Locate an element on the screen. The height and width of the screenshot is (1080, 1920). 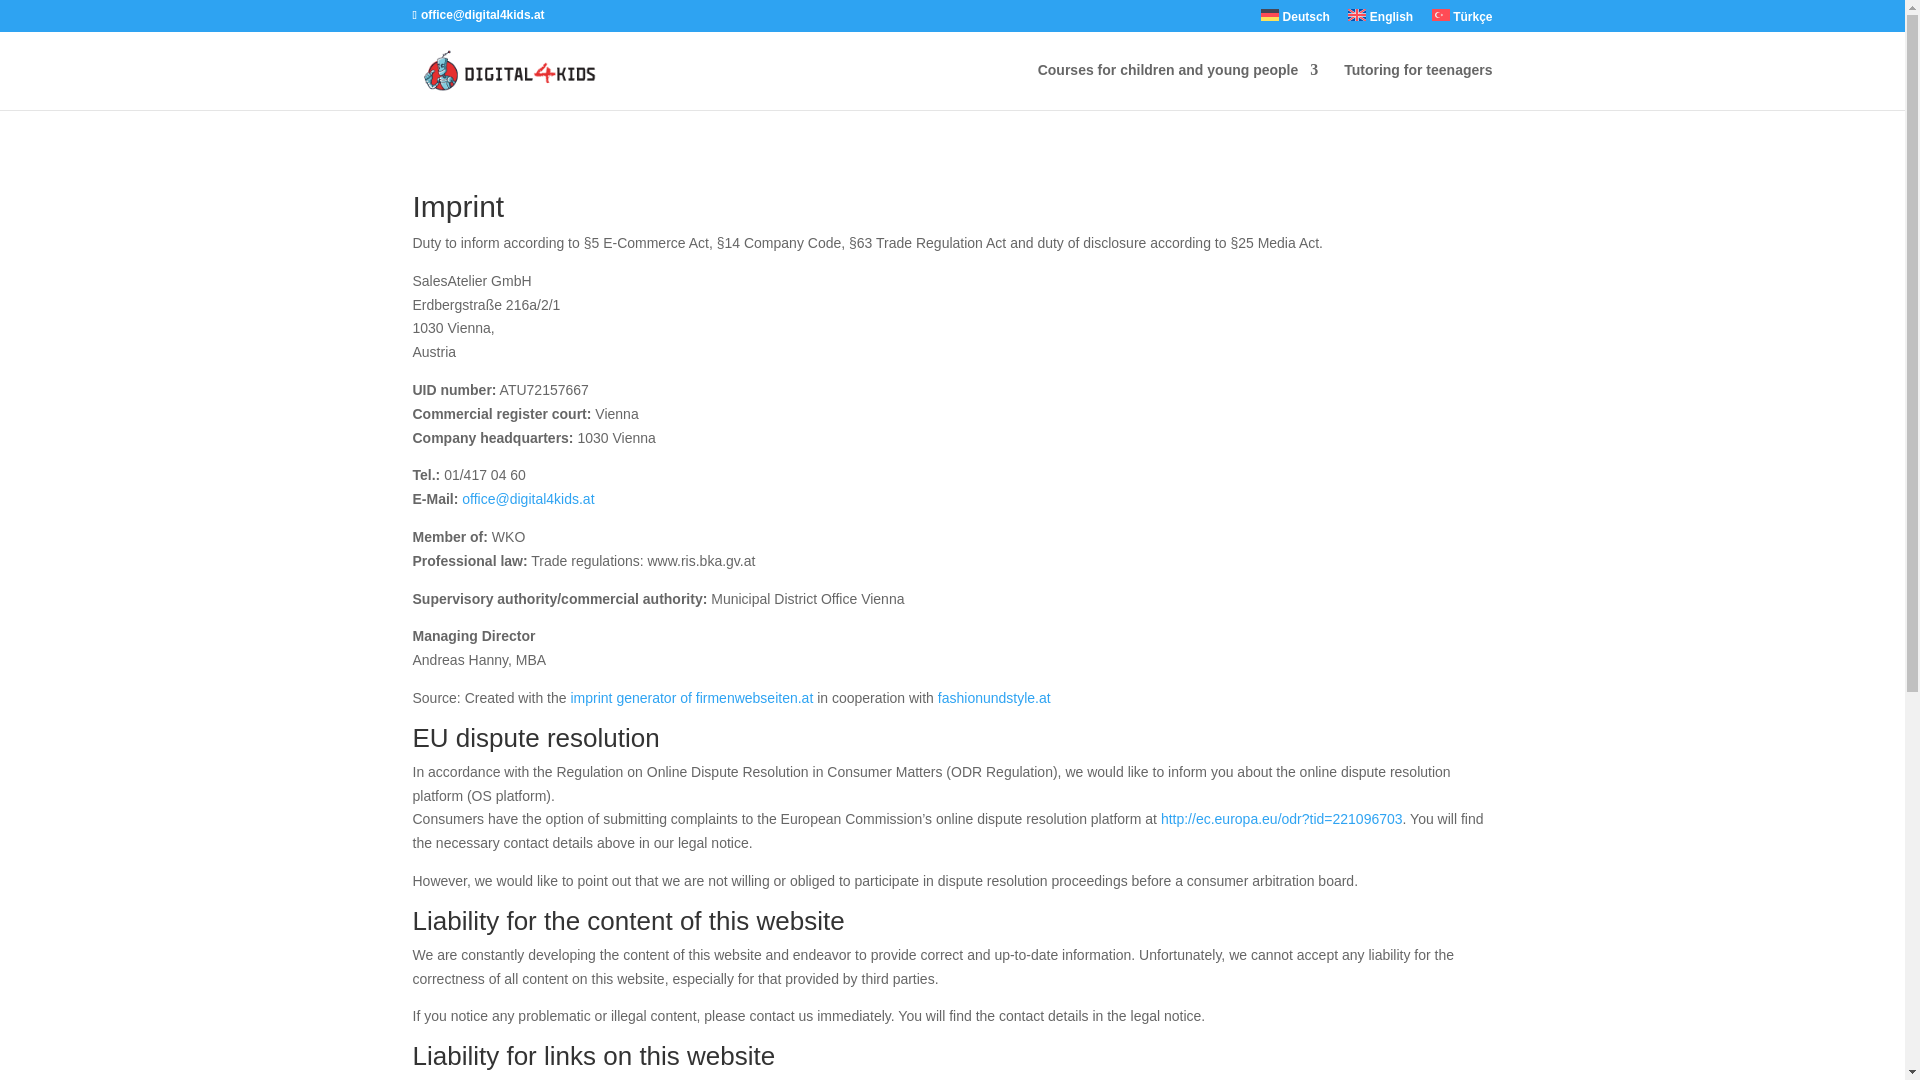
Tutoring for teenagers is located at coordinates (1418, 86).